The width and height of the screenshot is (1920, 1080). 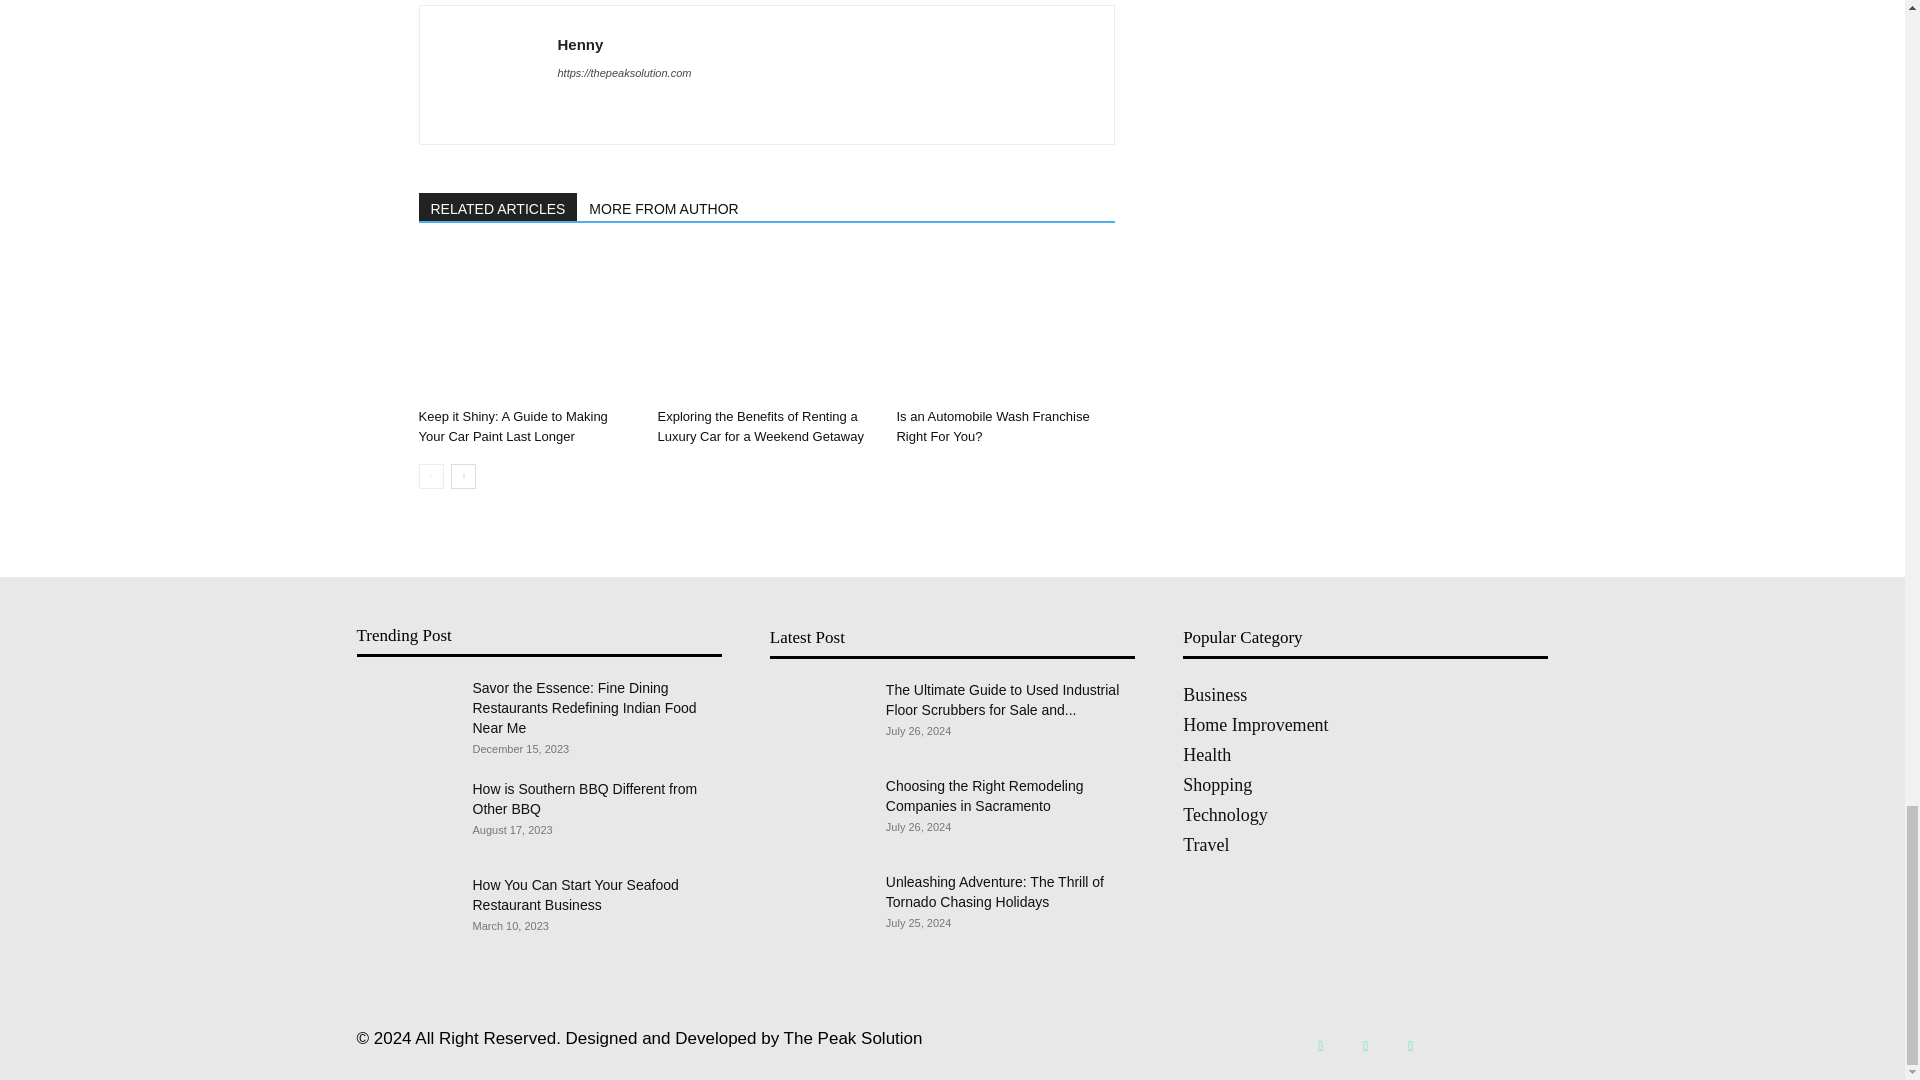 What do you see at coordinates (512, 426) in the screenshot?
I see `Keep it Shiny: A Guide to Making Your Car Paint Last Longer` at bounding box center [512, 426].